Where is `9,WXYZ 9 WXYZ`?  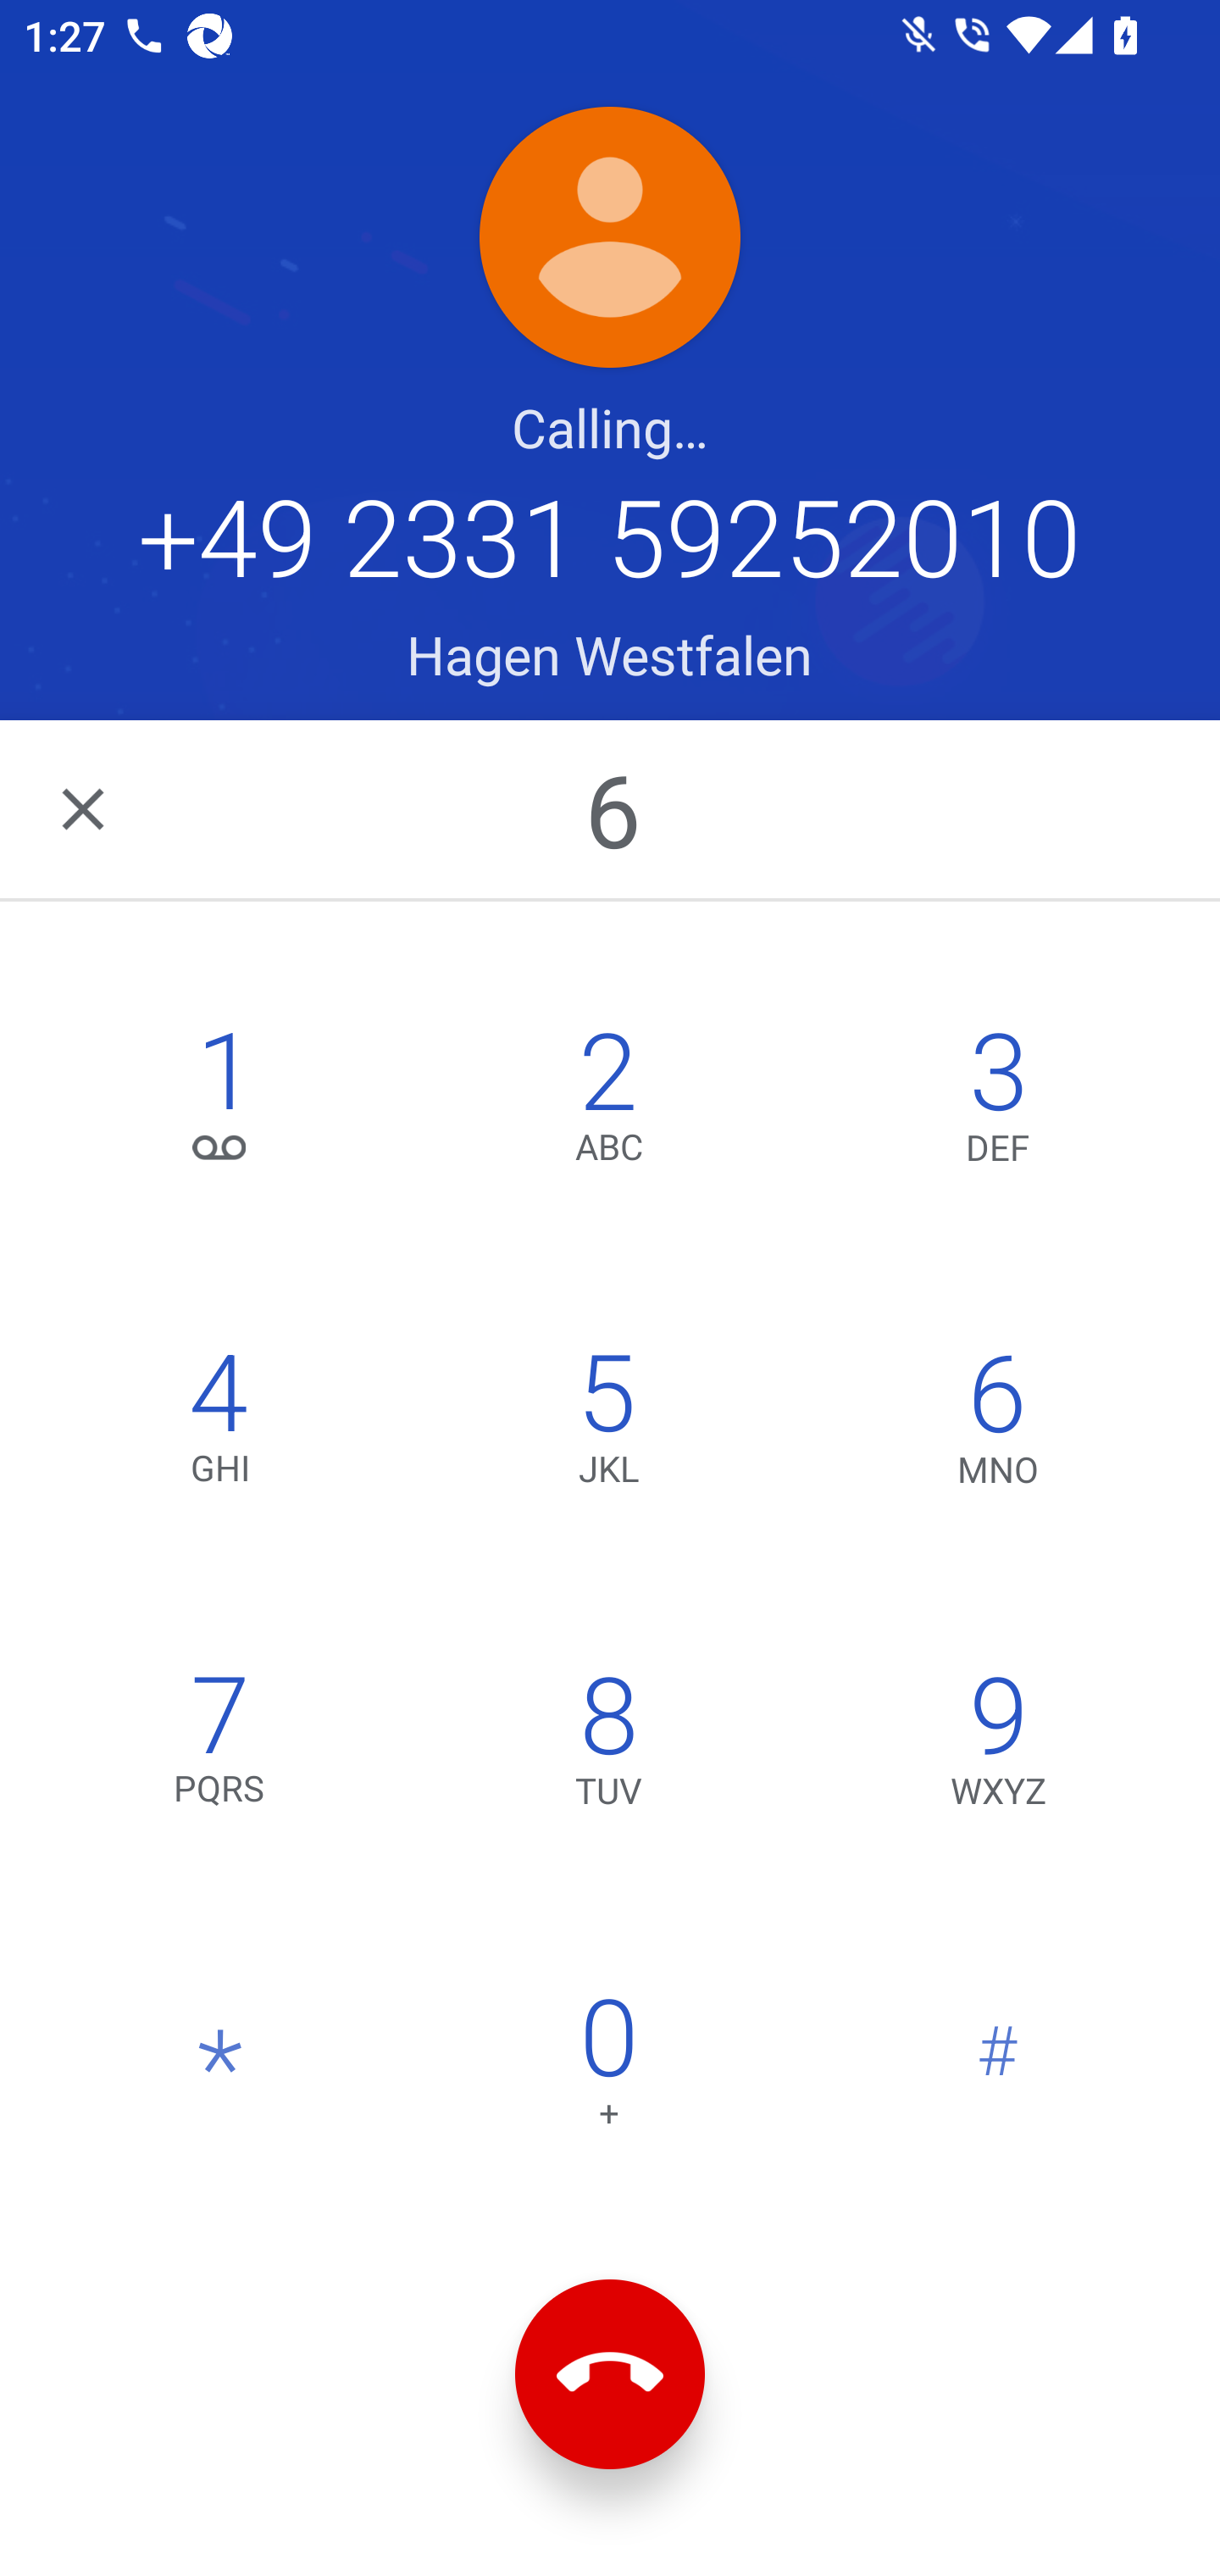
9,WXYZ 9 WXYZ is located at coordinates (998, 1747).